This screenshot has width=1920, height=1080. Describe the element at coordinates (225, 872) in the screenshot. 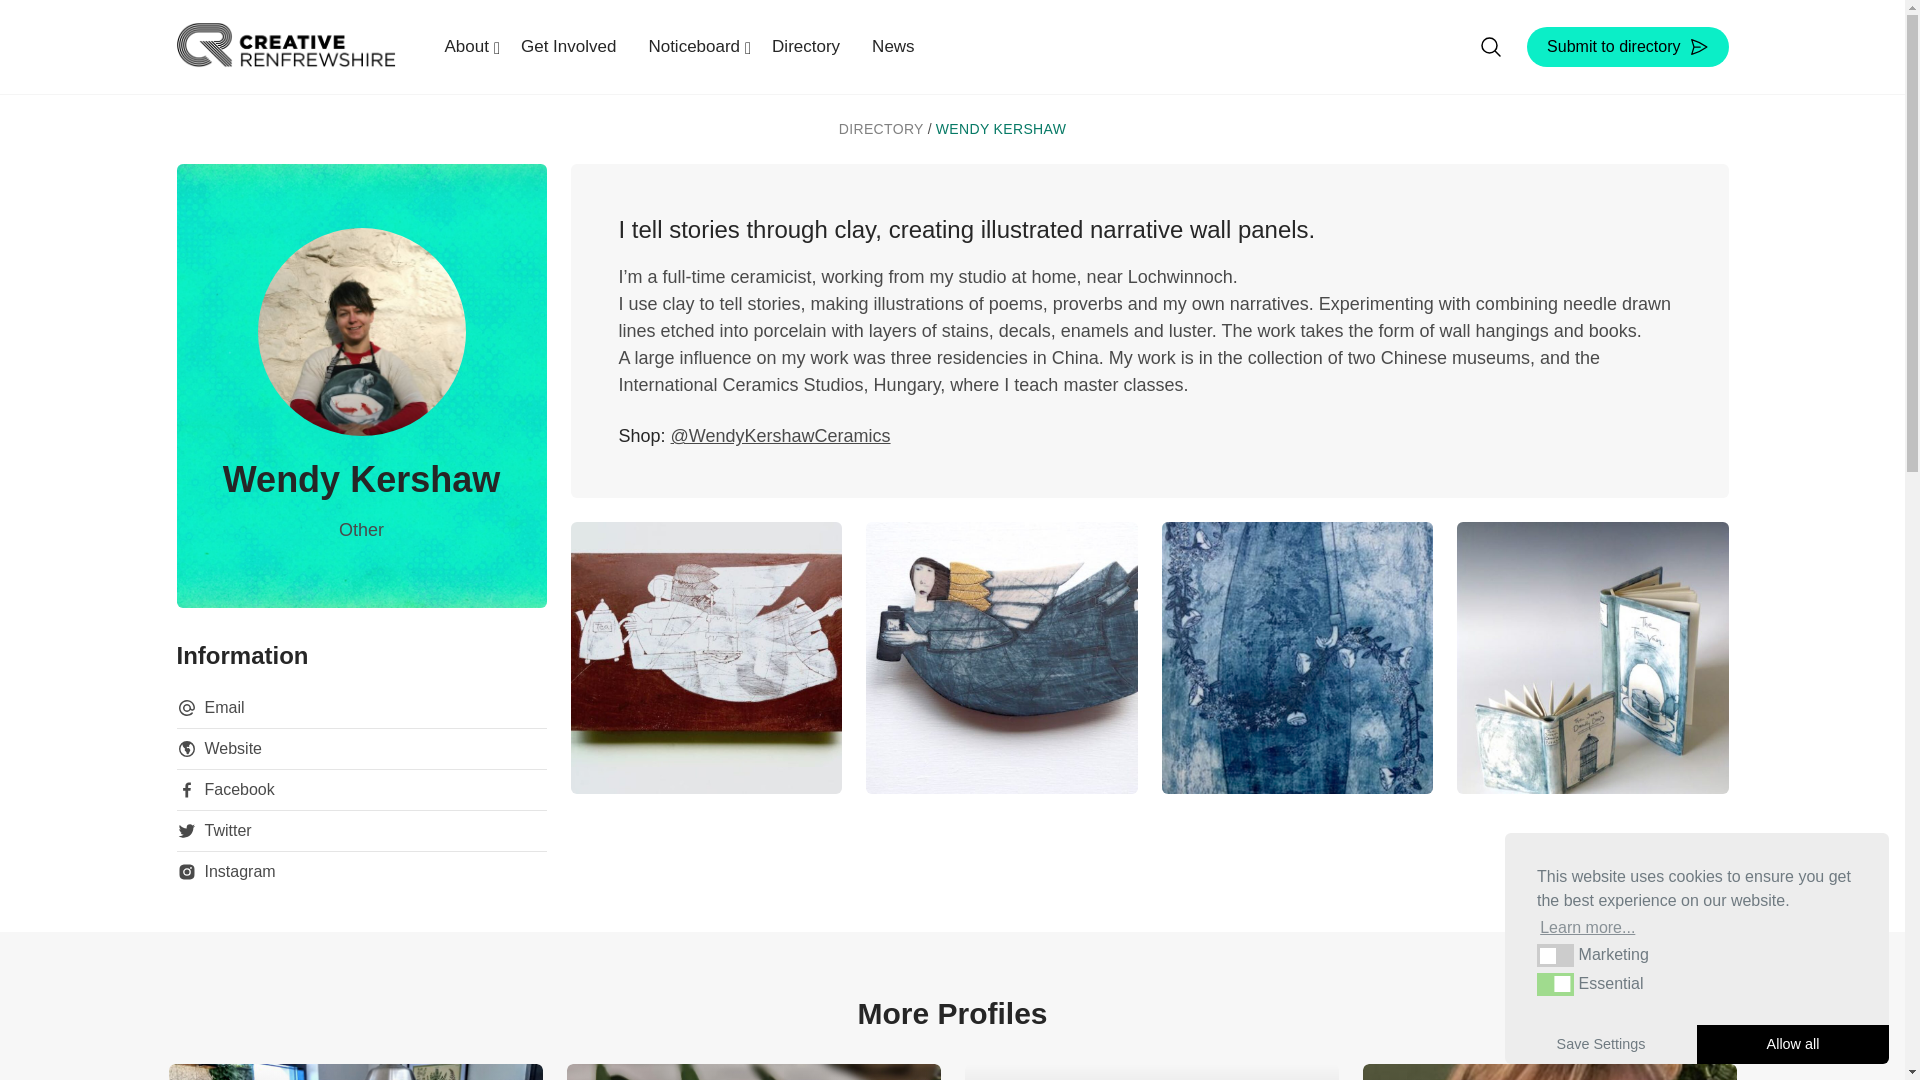

I see `Instagram` at that location.